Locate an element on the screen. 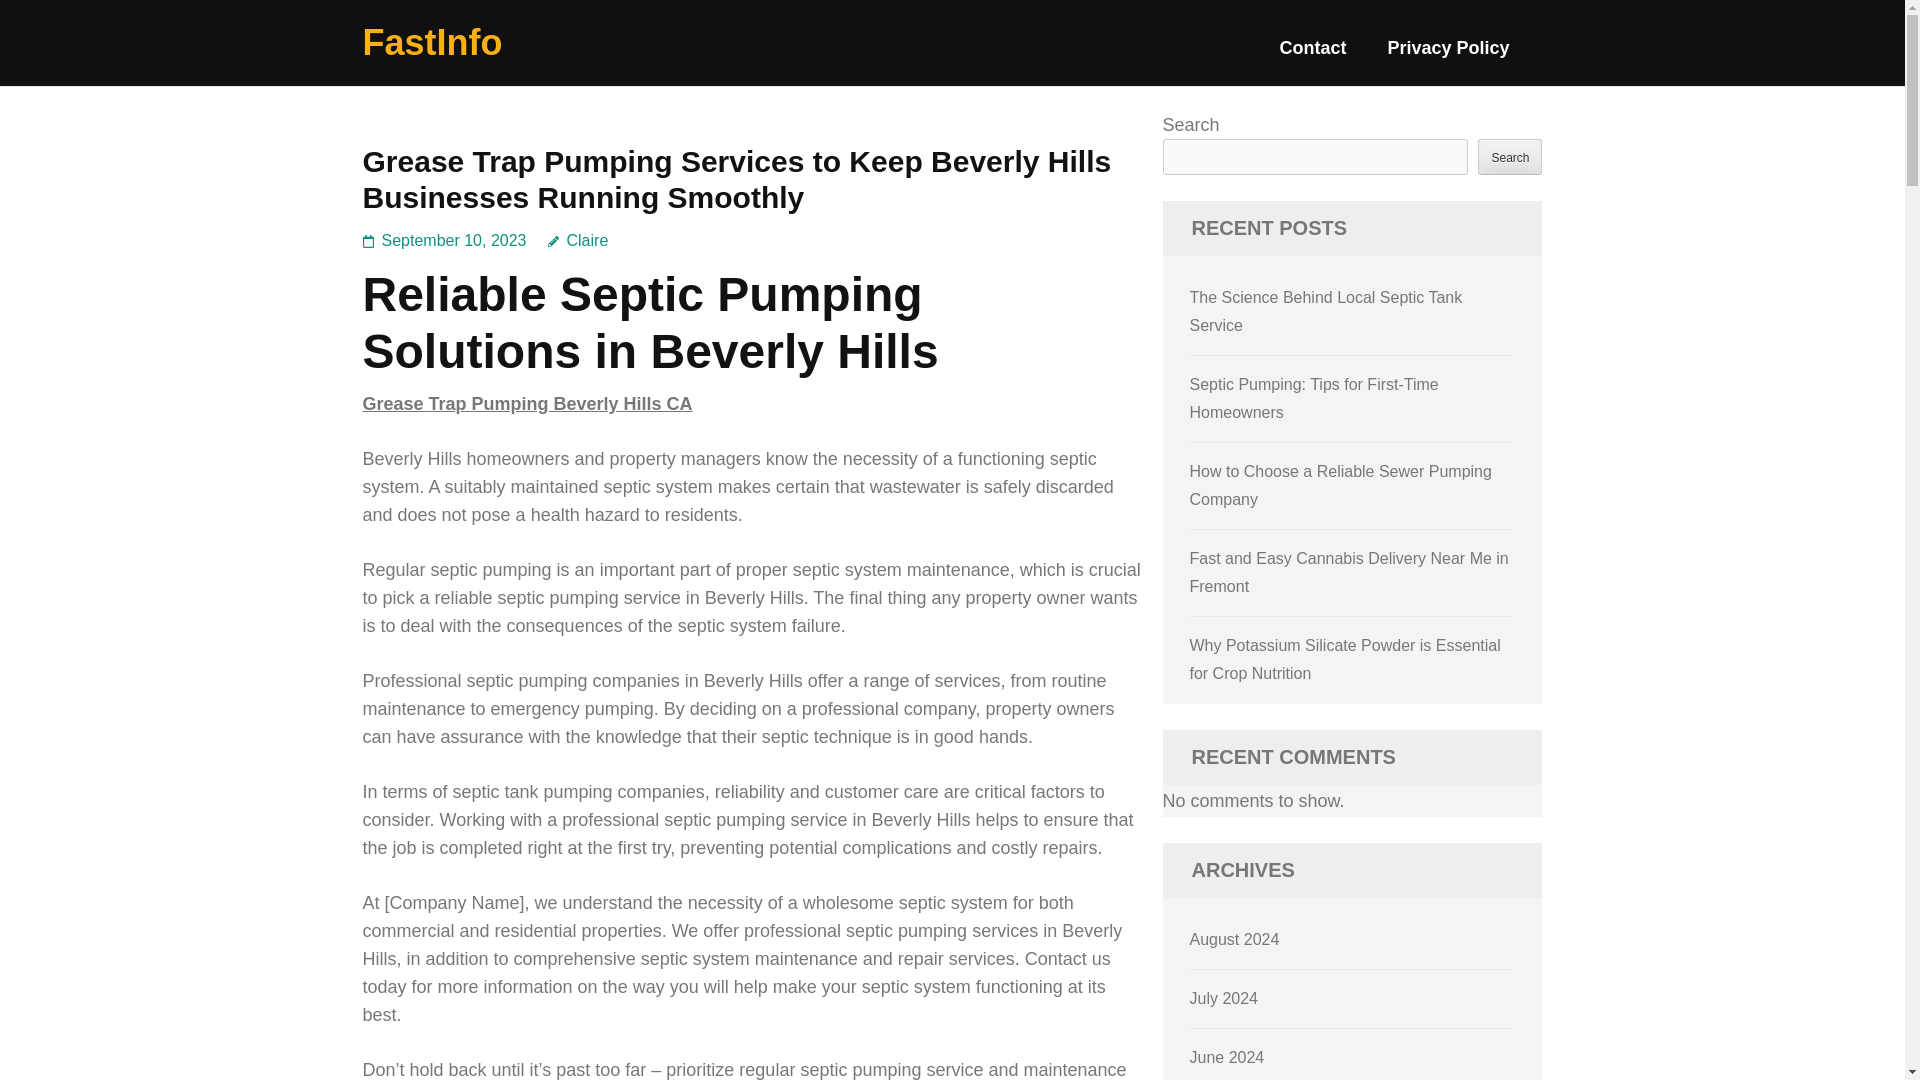 This screenshot has width=1920, height=1080. June 2024 is located at coordinates (1228, 1056).